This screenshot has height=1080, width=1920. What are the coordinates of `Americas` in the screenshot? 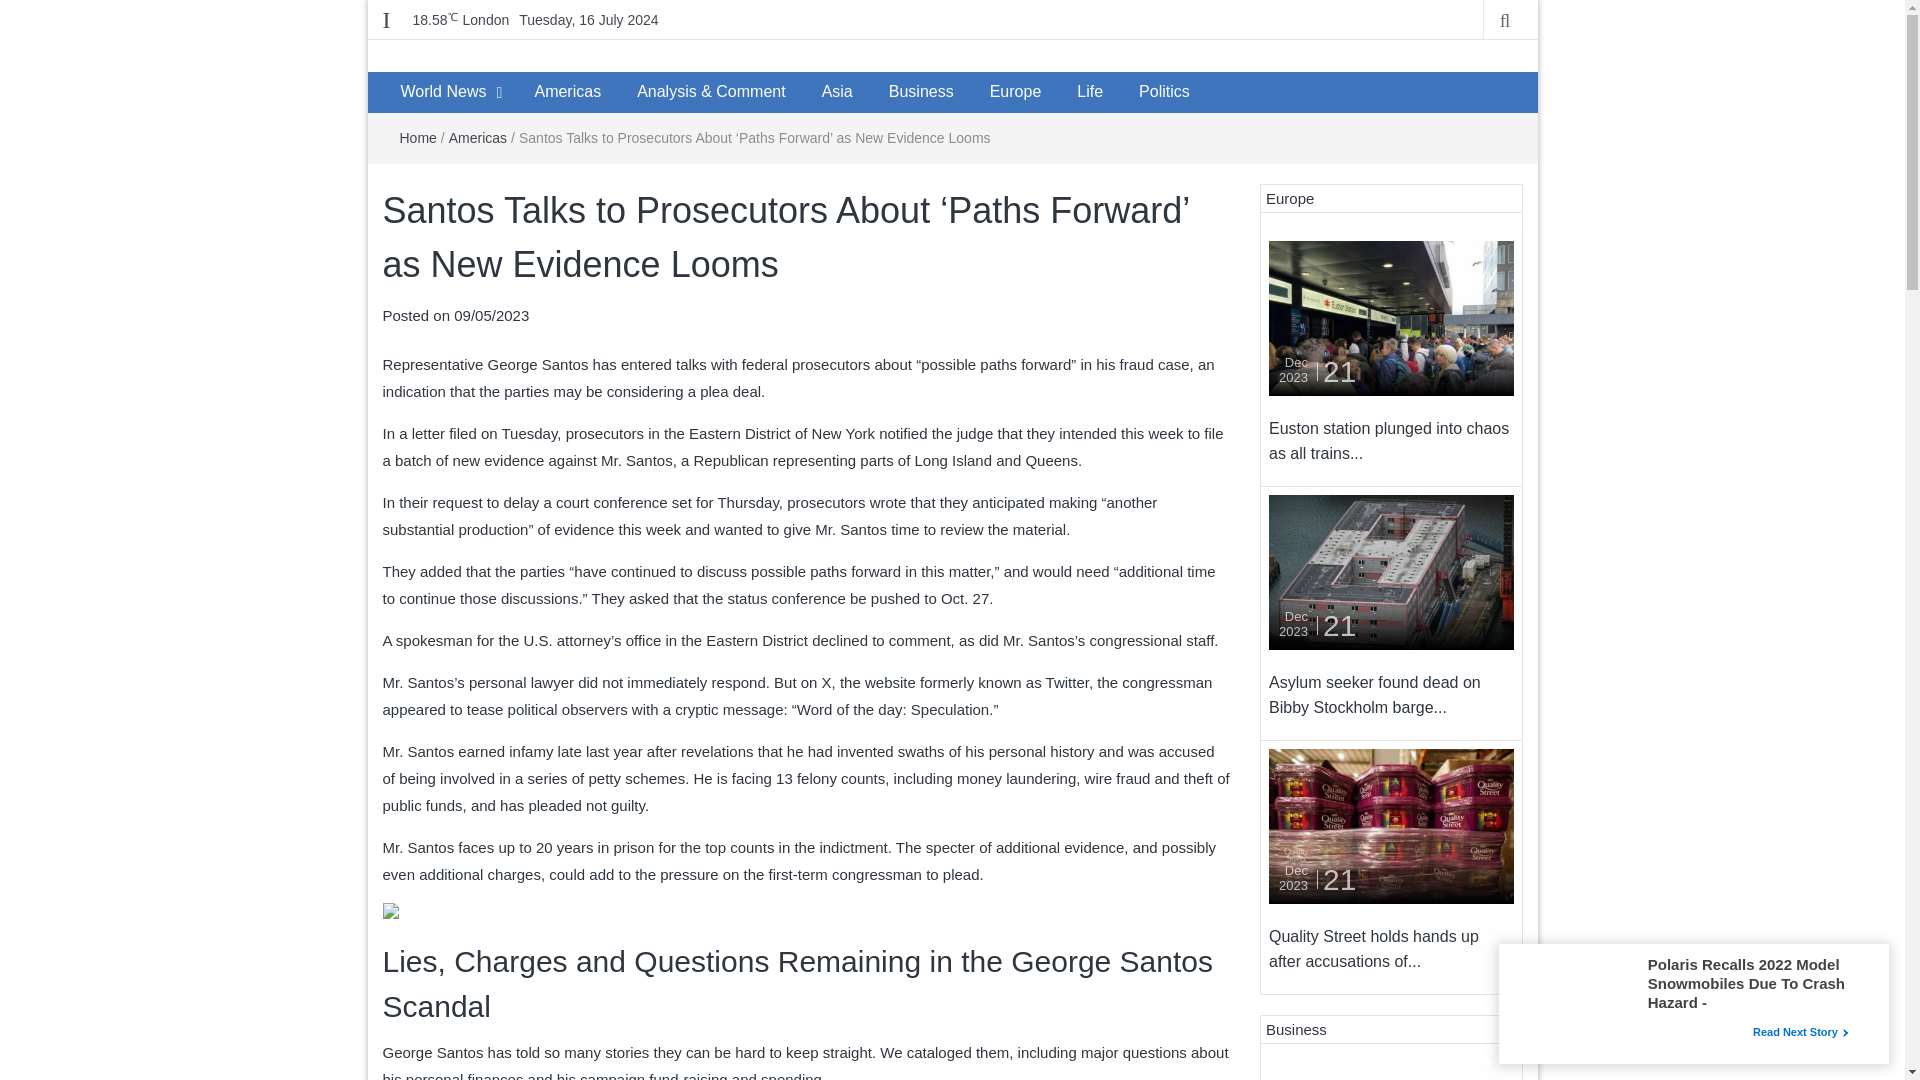 It's located at (478, 137).